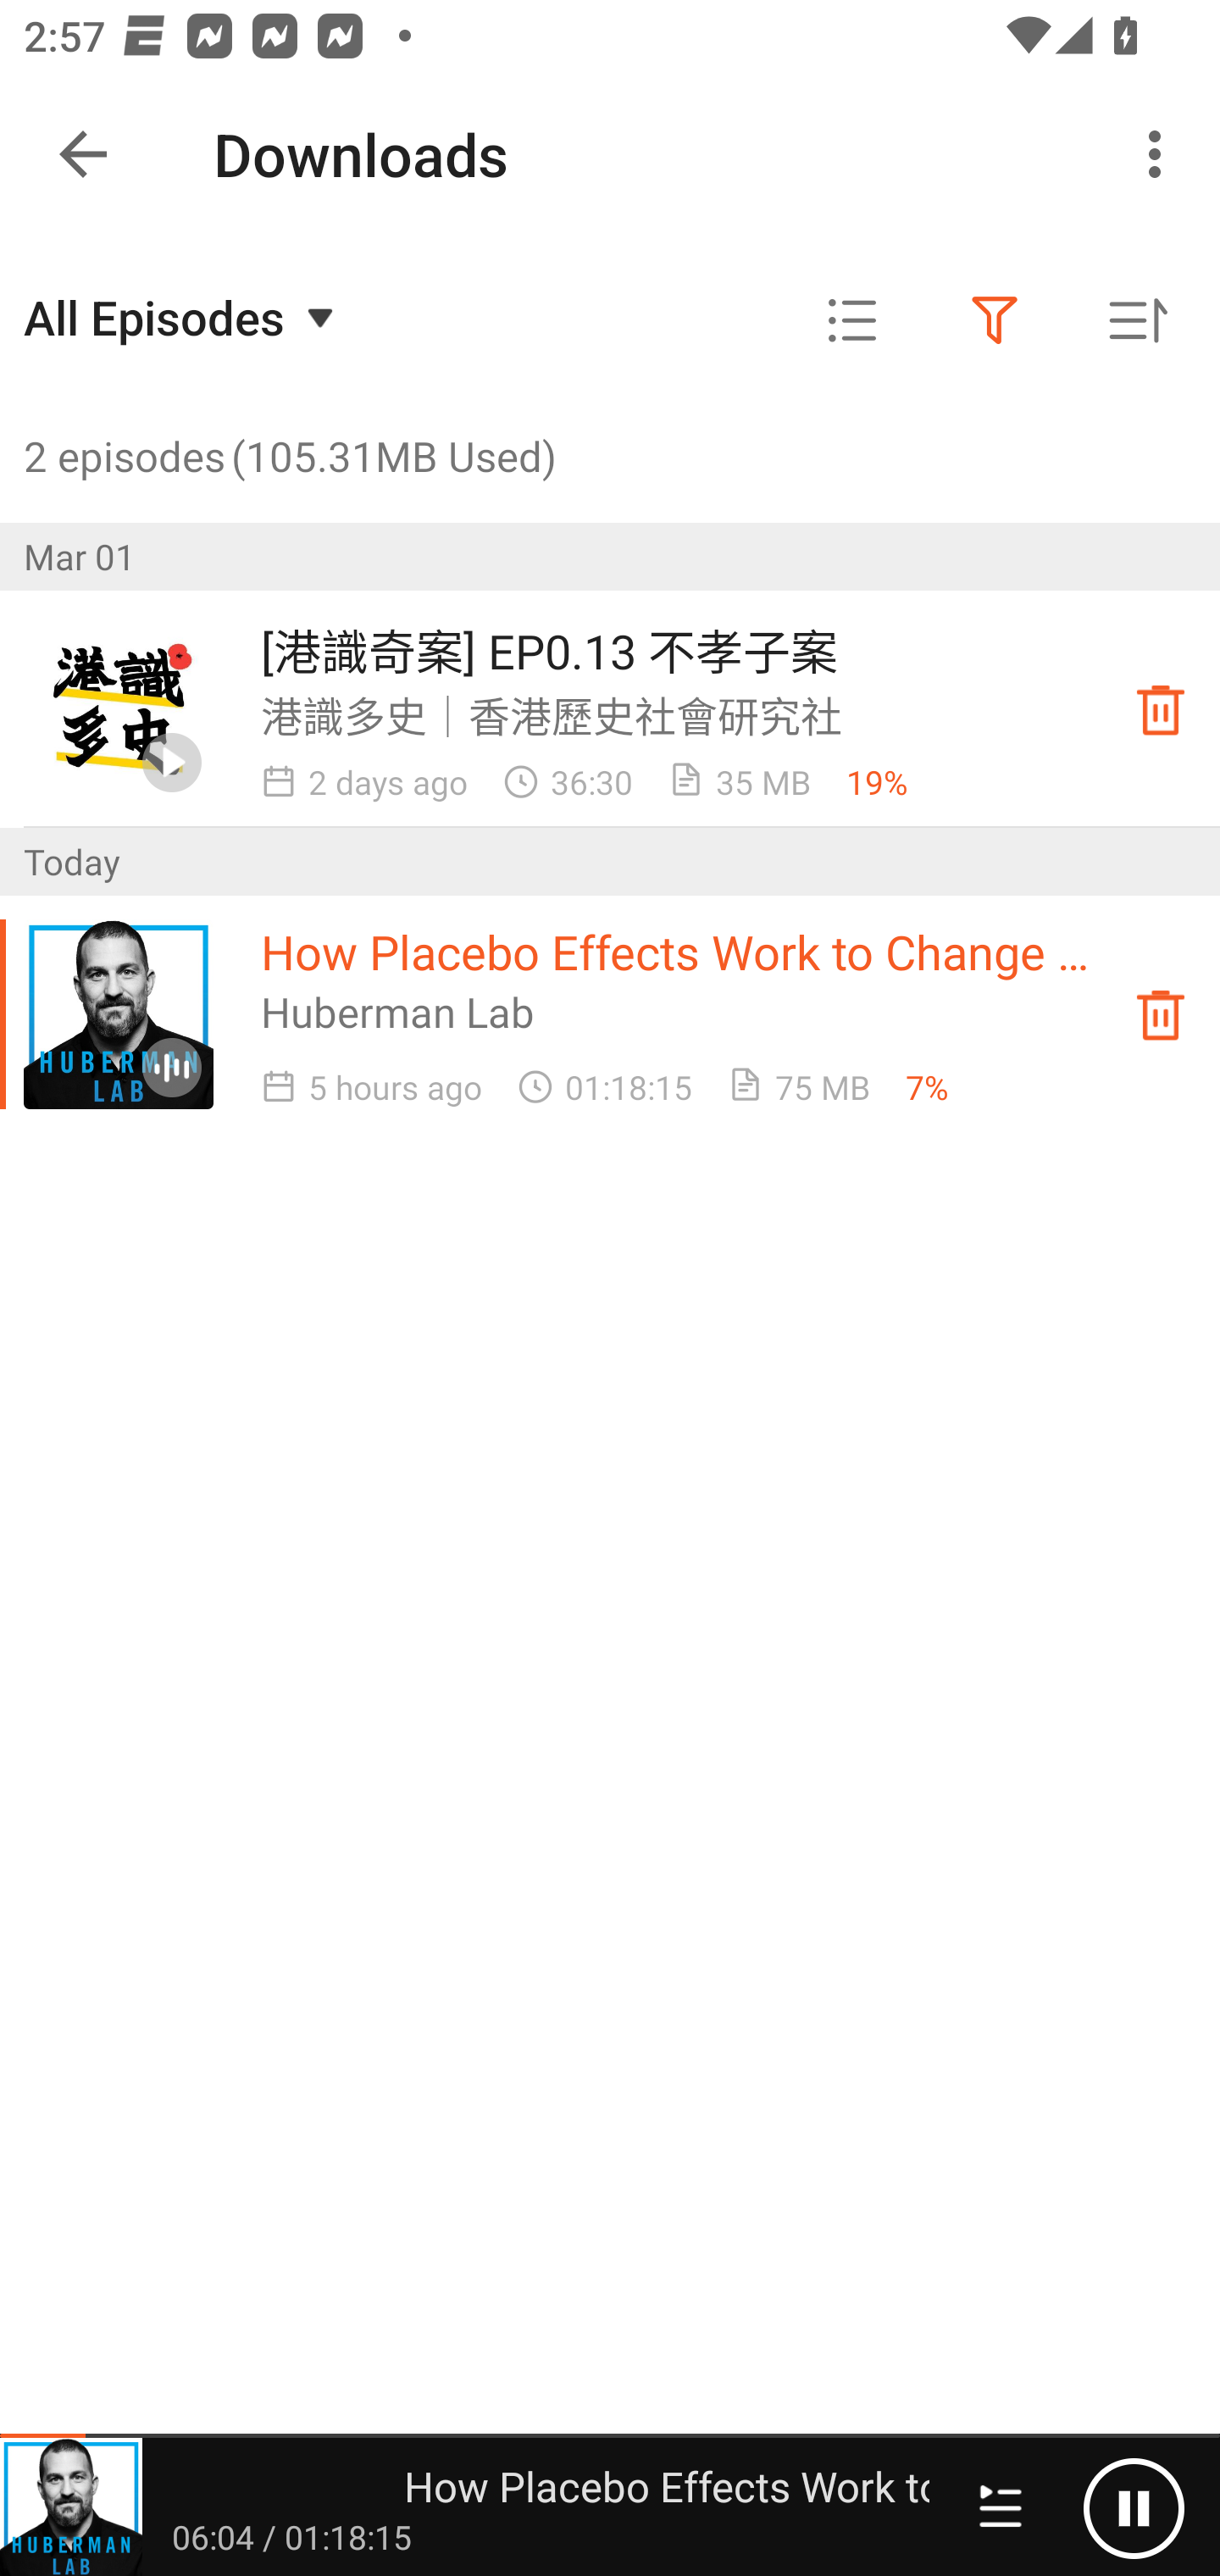  What do you see at coordinates (83, 154) in the screenshot?
I see `Navigate up` at bounding box center [83, 154].